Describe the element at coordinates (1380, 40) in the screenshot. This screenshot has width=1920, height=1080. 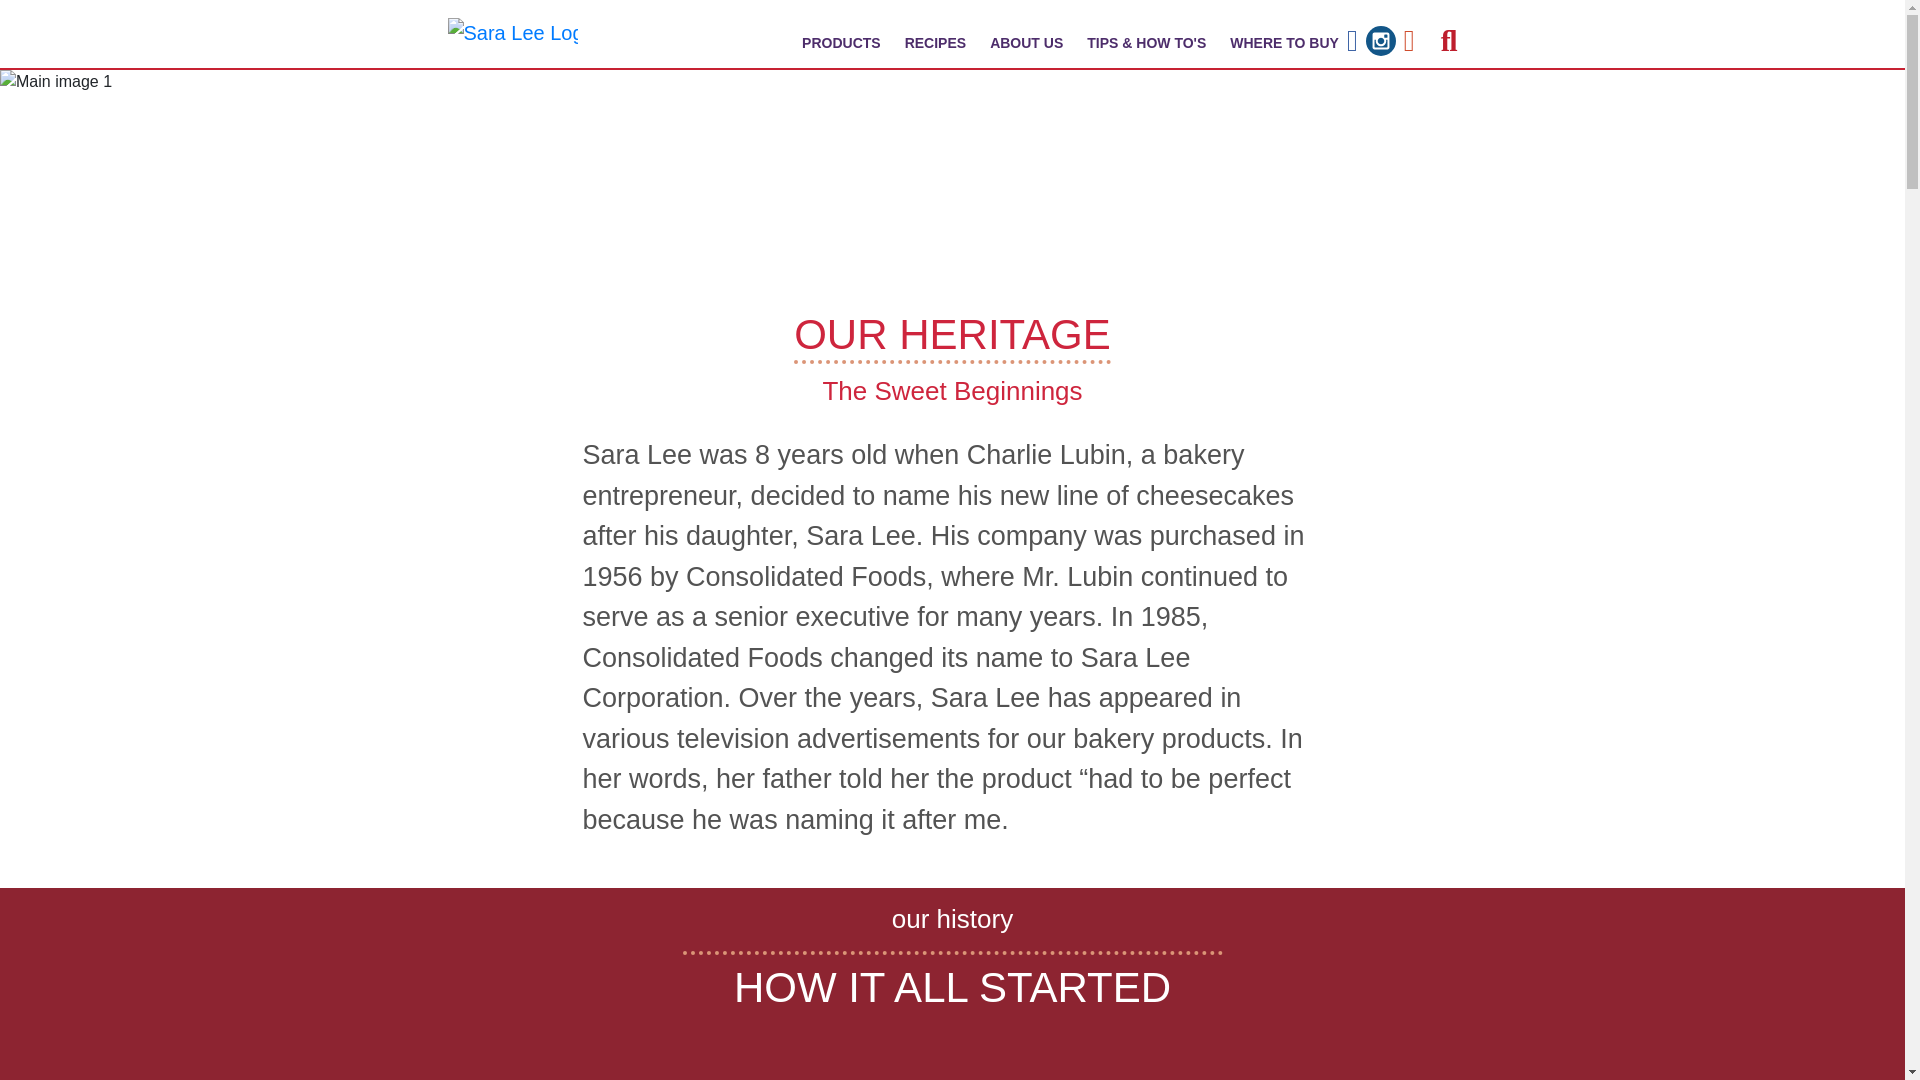
I see `instagram` at that location.